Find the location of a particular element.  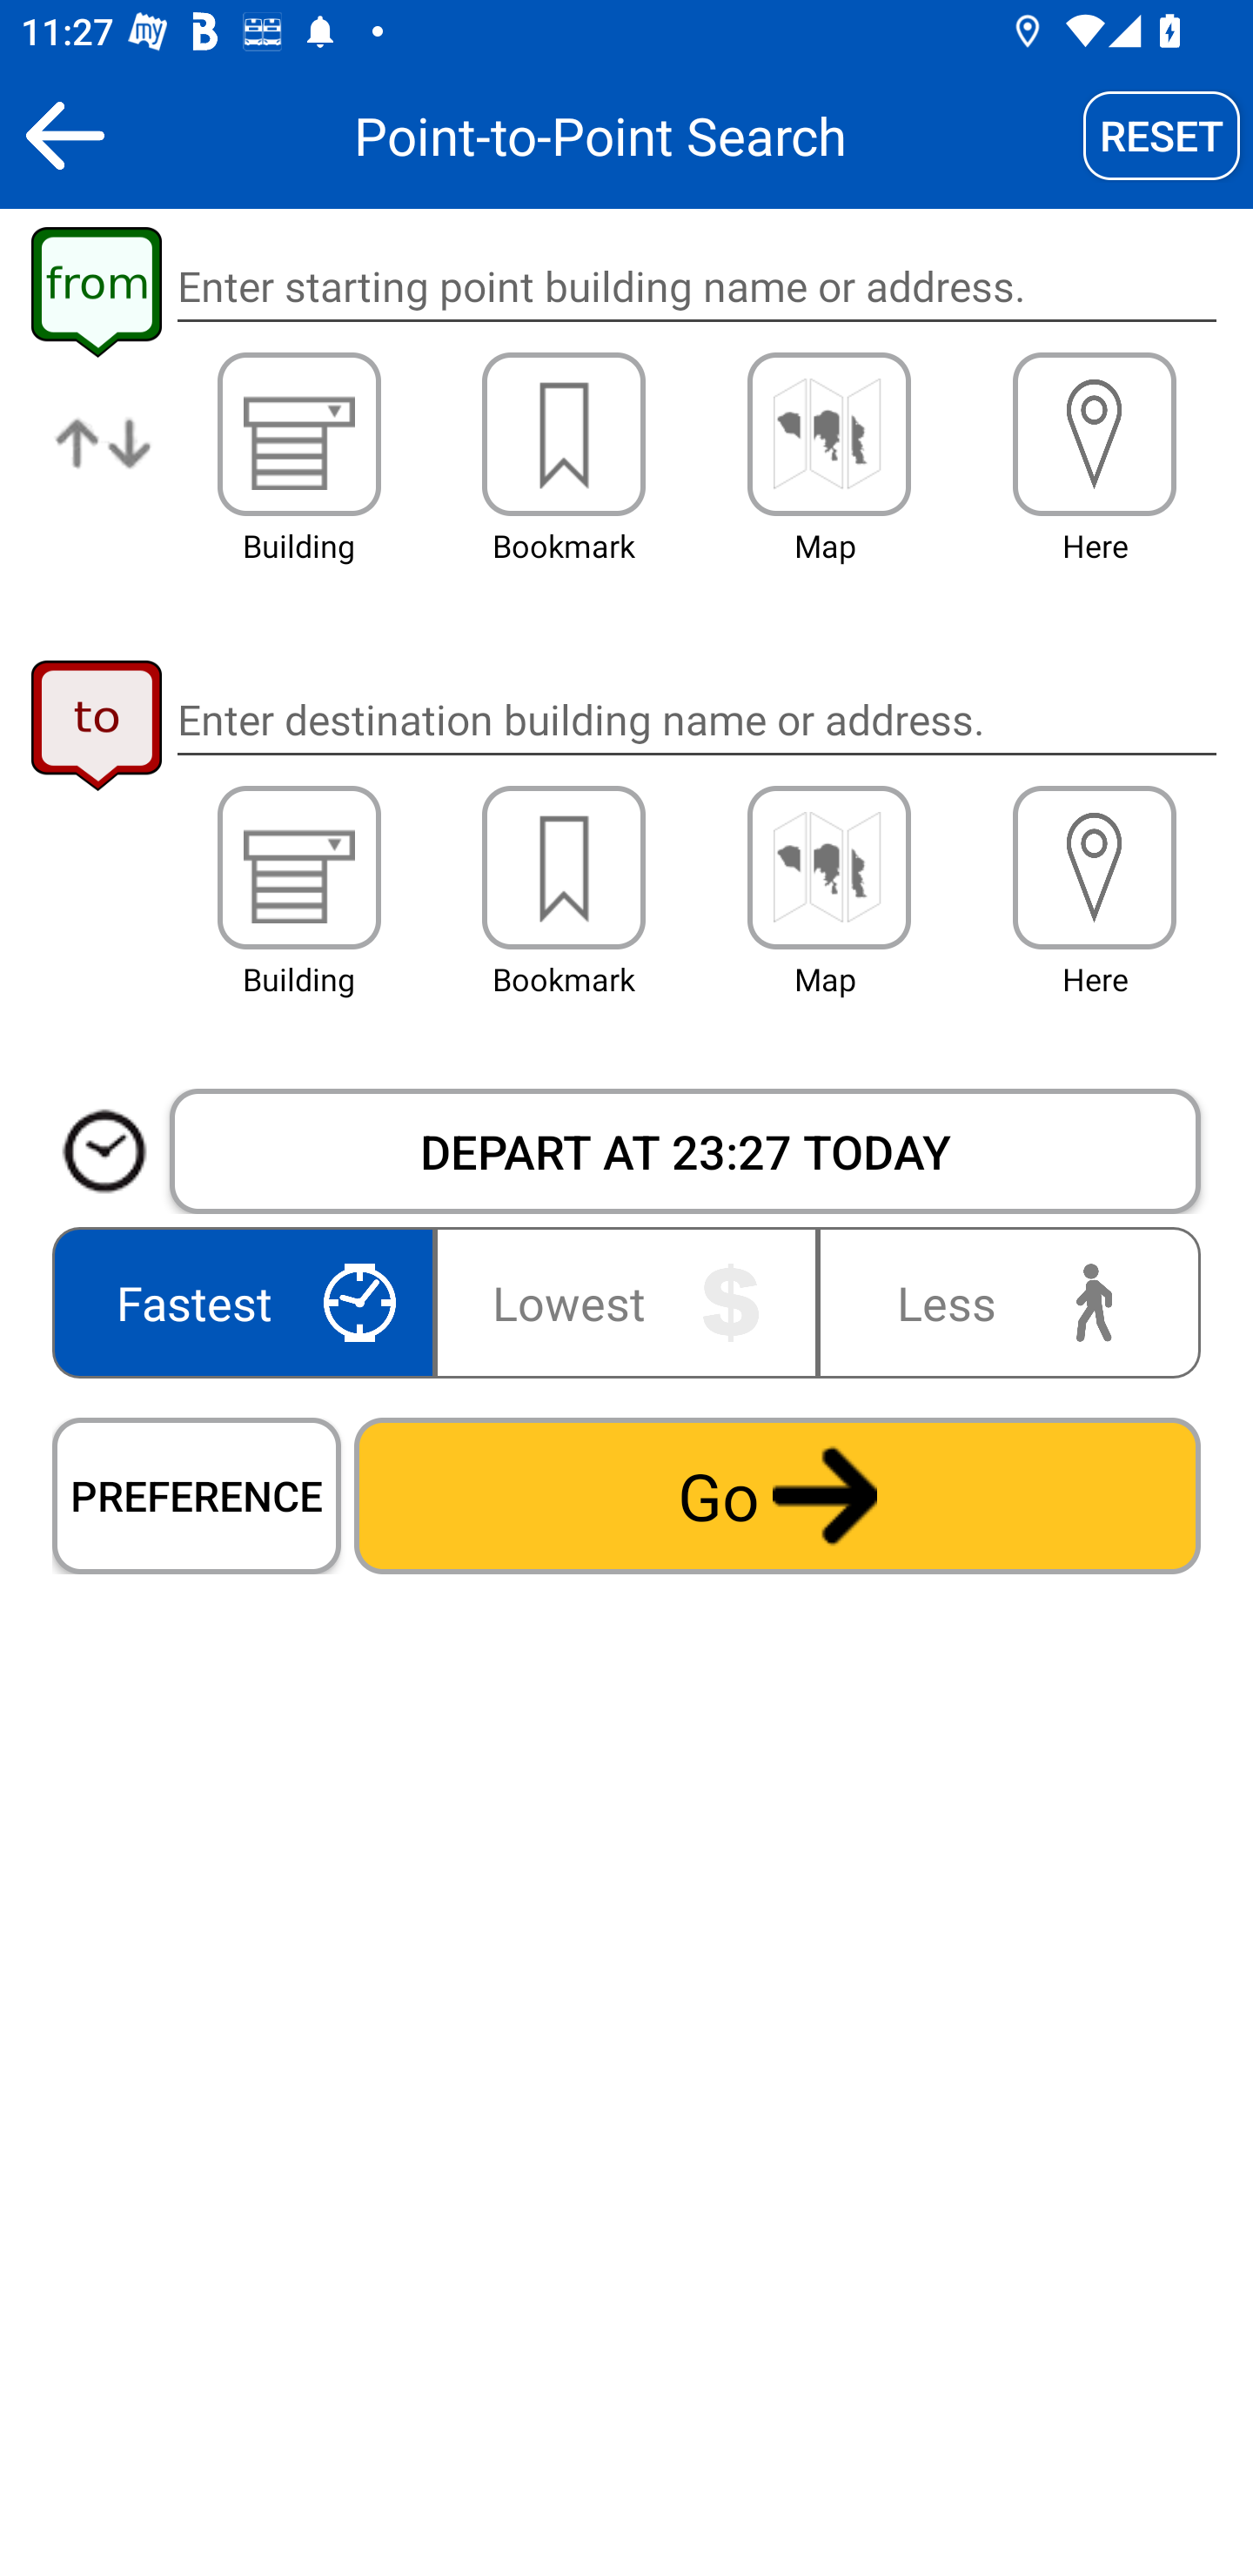

PREFERENCE Preference is located at coordinates (197, 1495).